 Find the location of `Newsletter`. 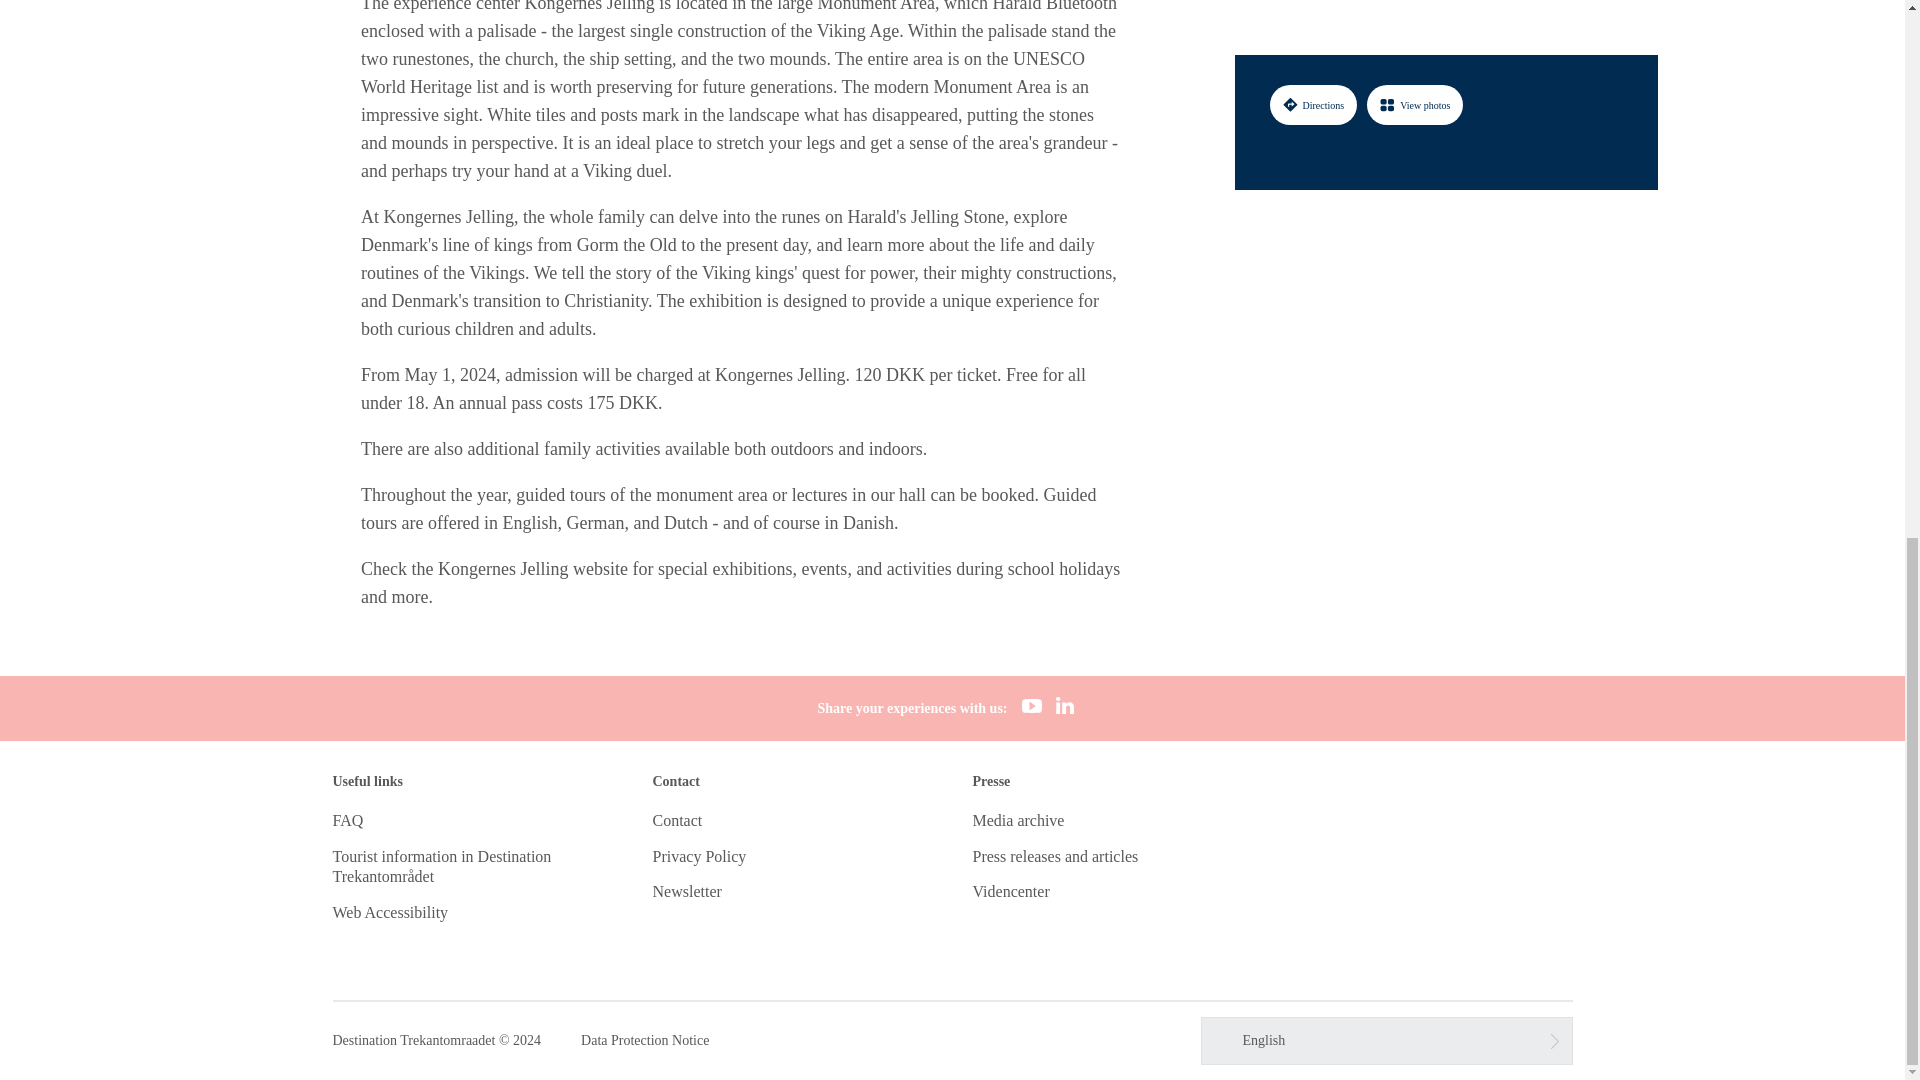

Newsletter is located at coordinates (686, 891).